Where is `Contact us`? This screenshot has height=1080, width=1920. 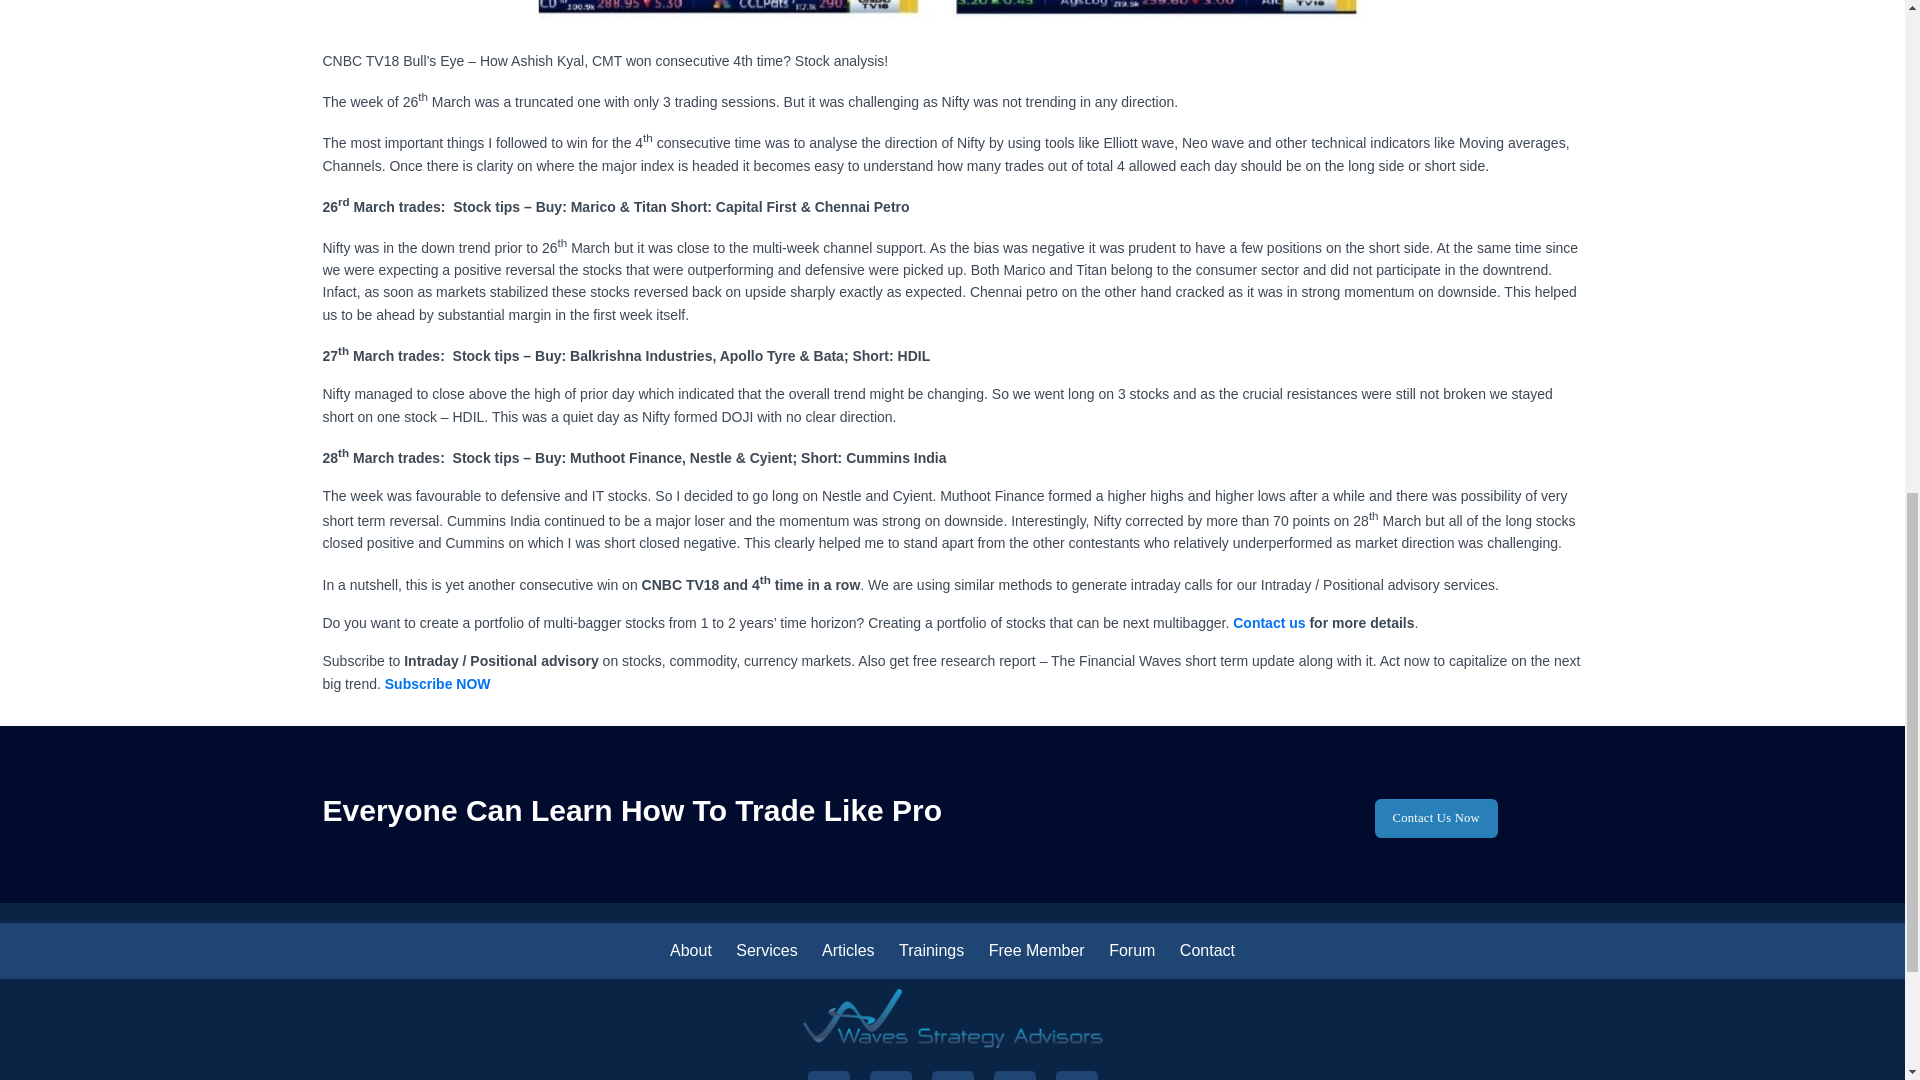
Contact us is located at coordinates (1268, 622).